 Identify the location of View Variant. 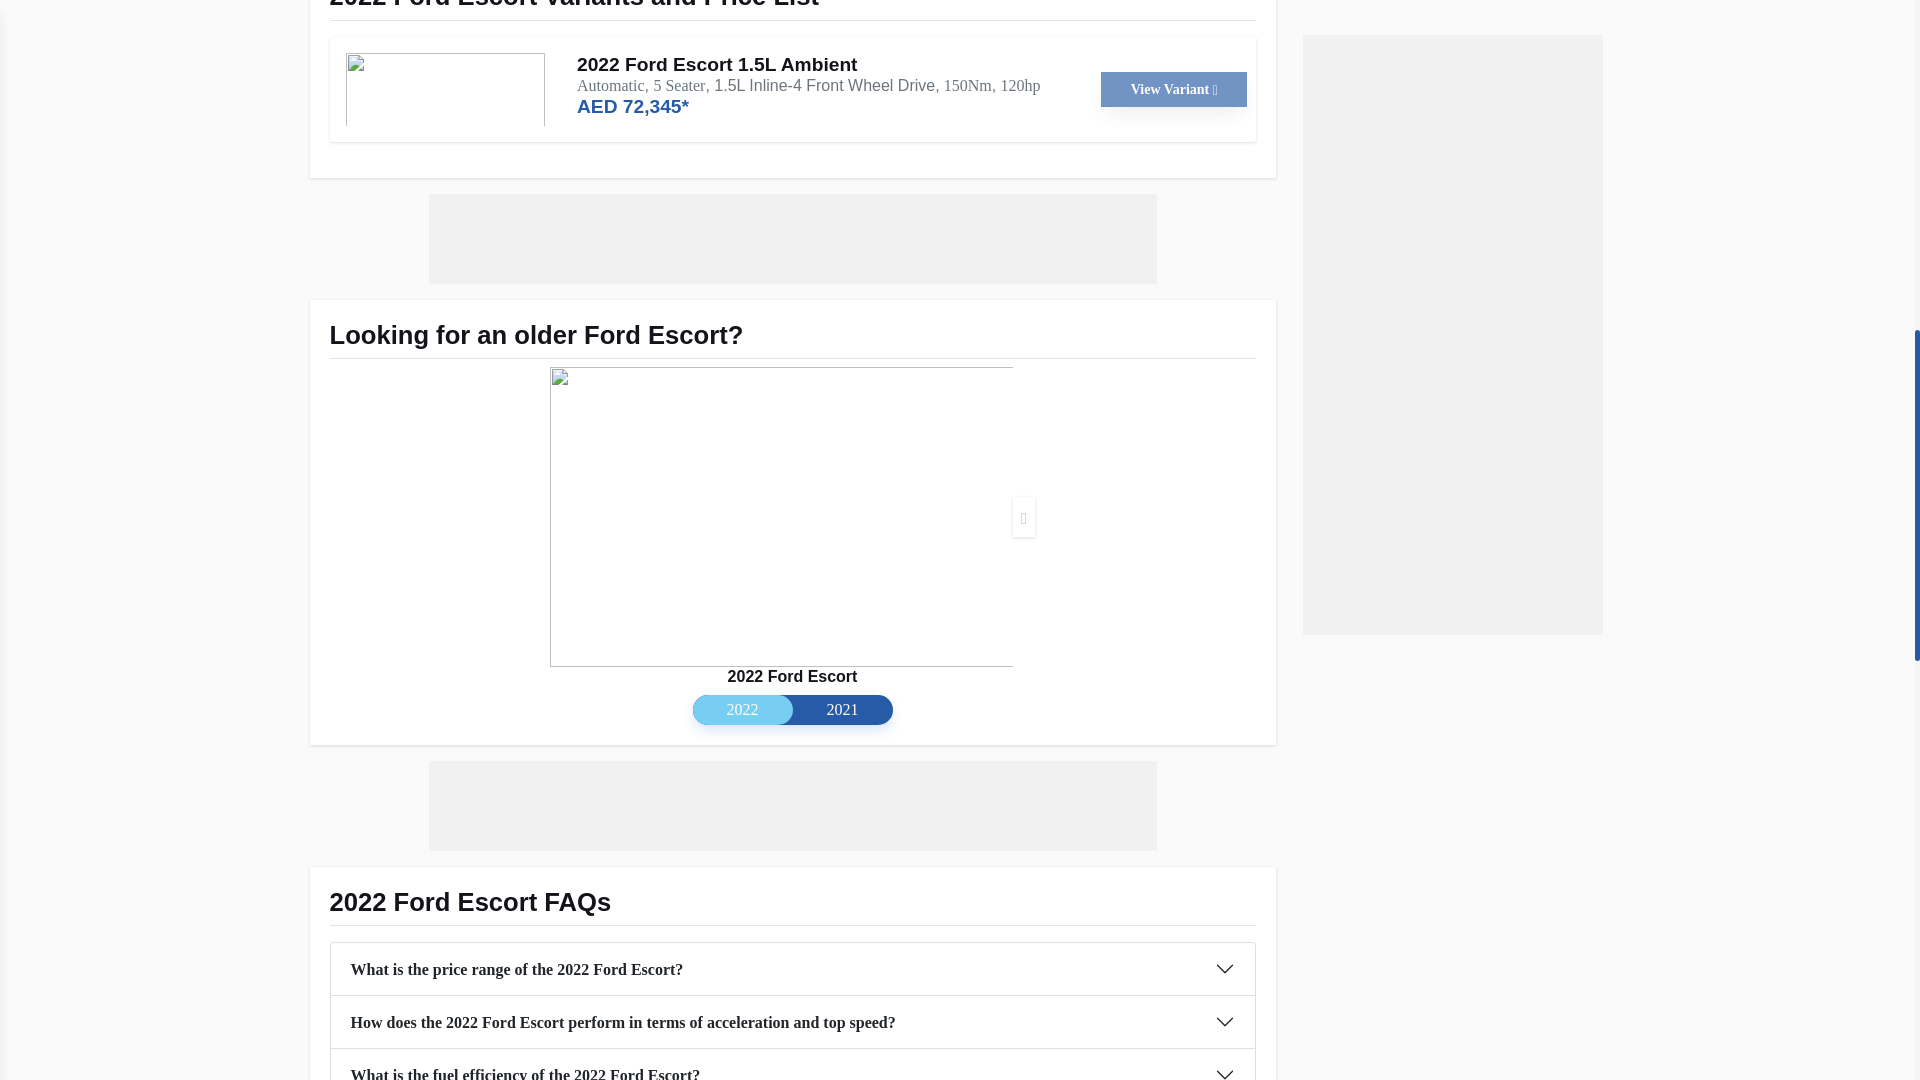
(1173, 89).